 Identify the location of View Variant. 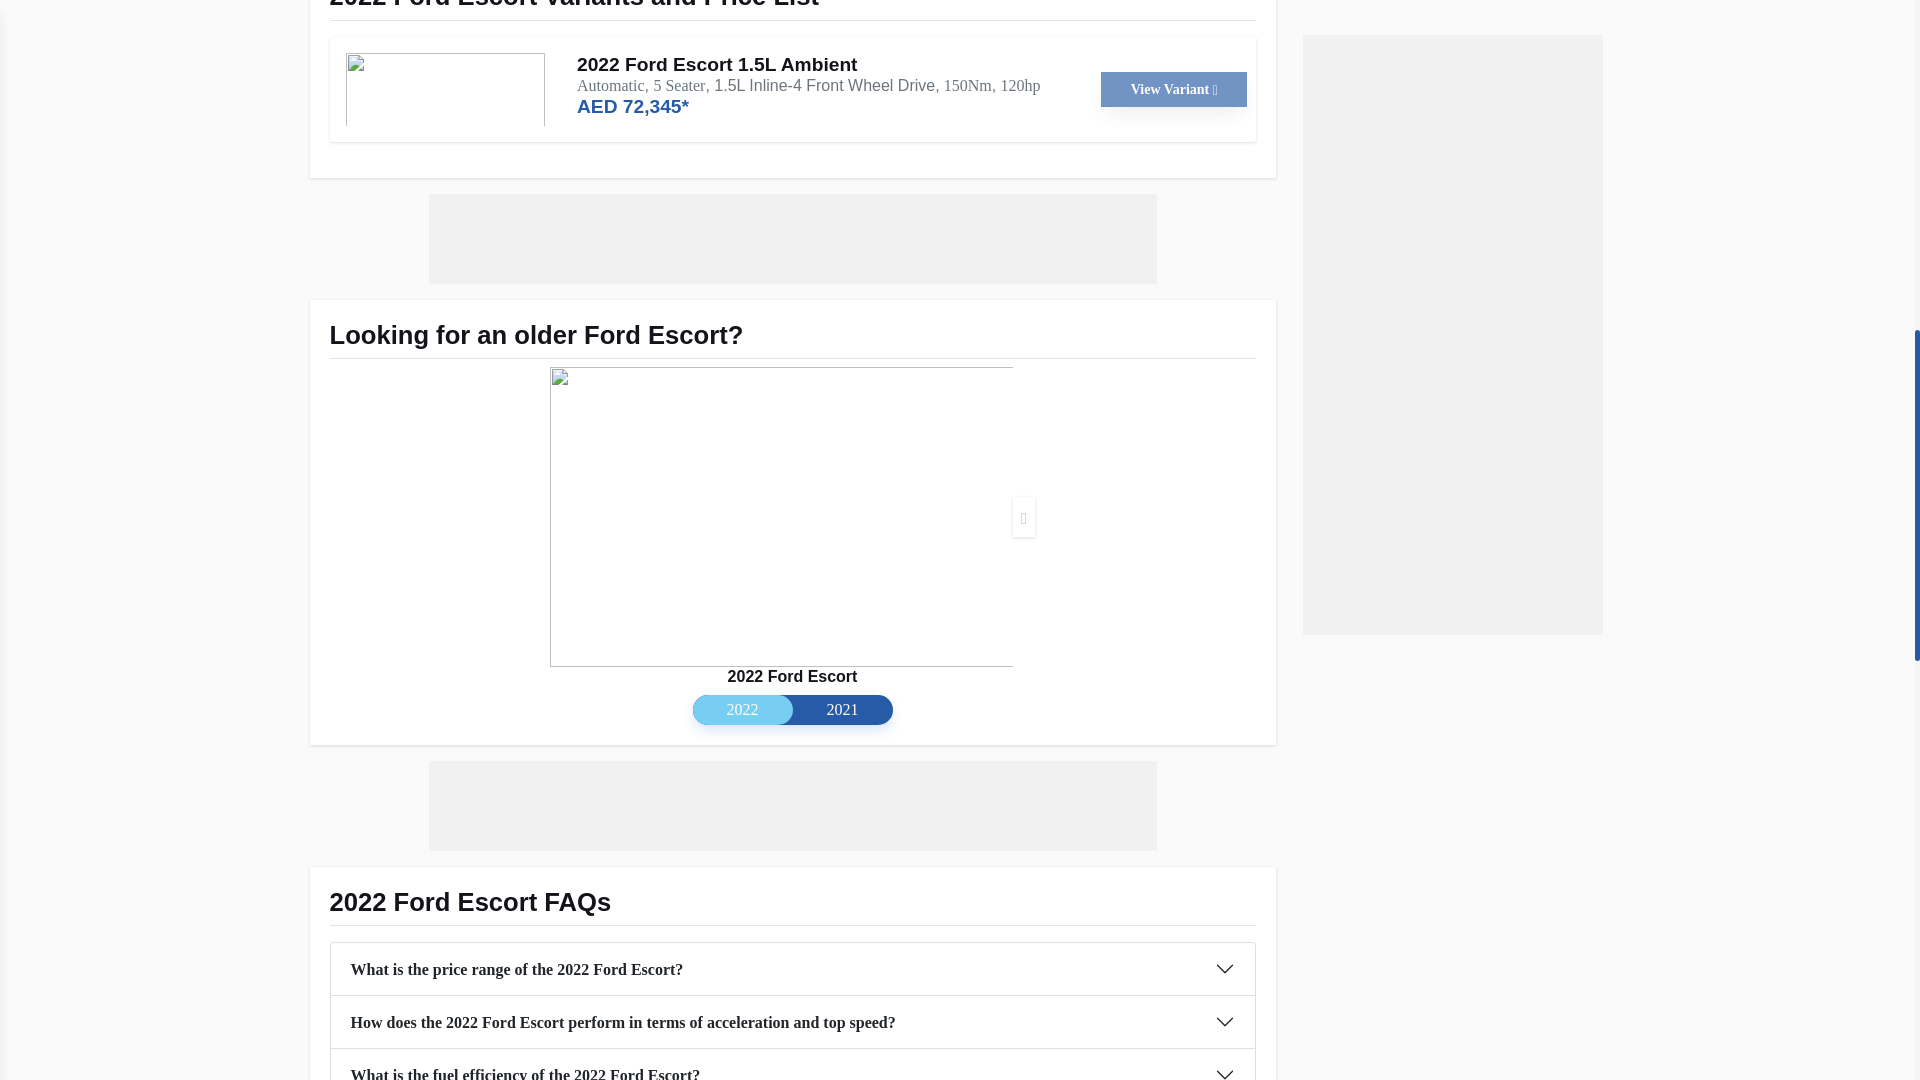
(1173, 89).